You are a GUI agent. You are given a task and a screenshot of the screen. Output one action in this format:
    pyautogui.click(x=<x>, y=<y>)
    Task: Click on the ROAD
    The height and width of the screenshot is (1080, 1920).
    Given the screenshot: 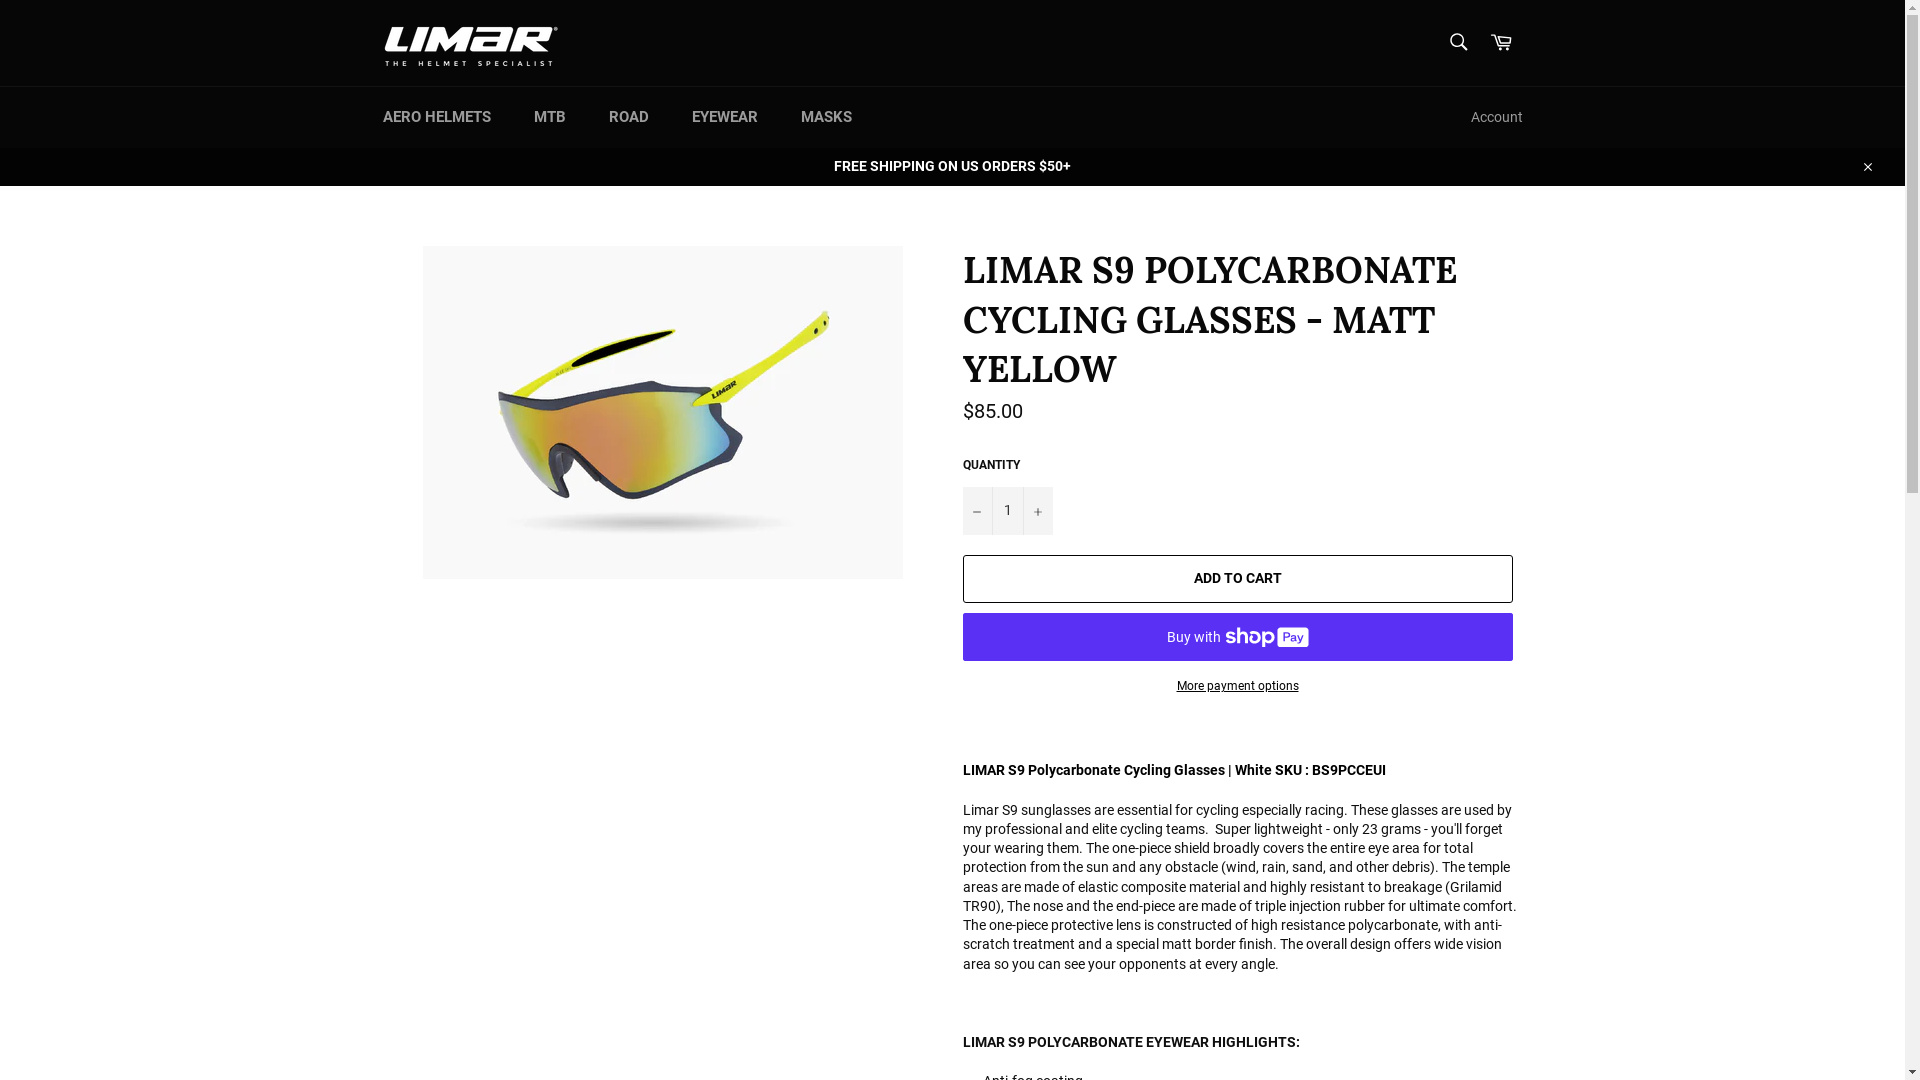 What is the action you would take?
    pyautogui.click(x=628, y=118)
    